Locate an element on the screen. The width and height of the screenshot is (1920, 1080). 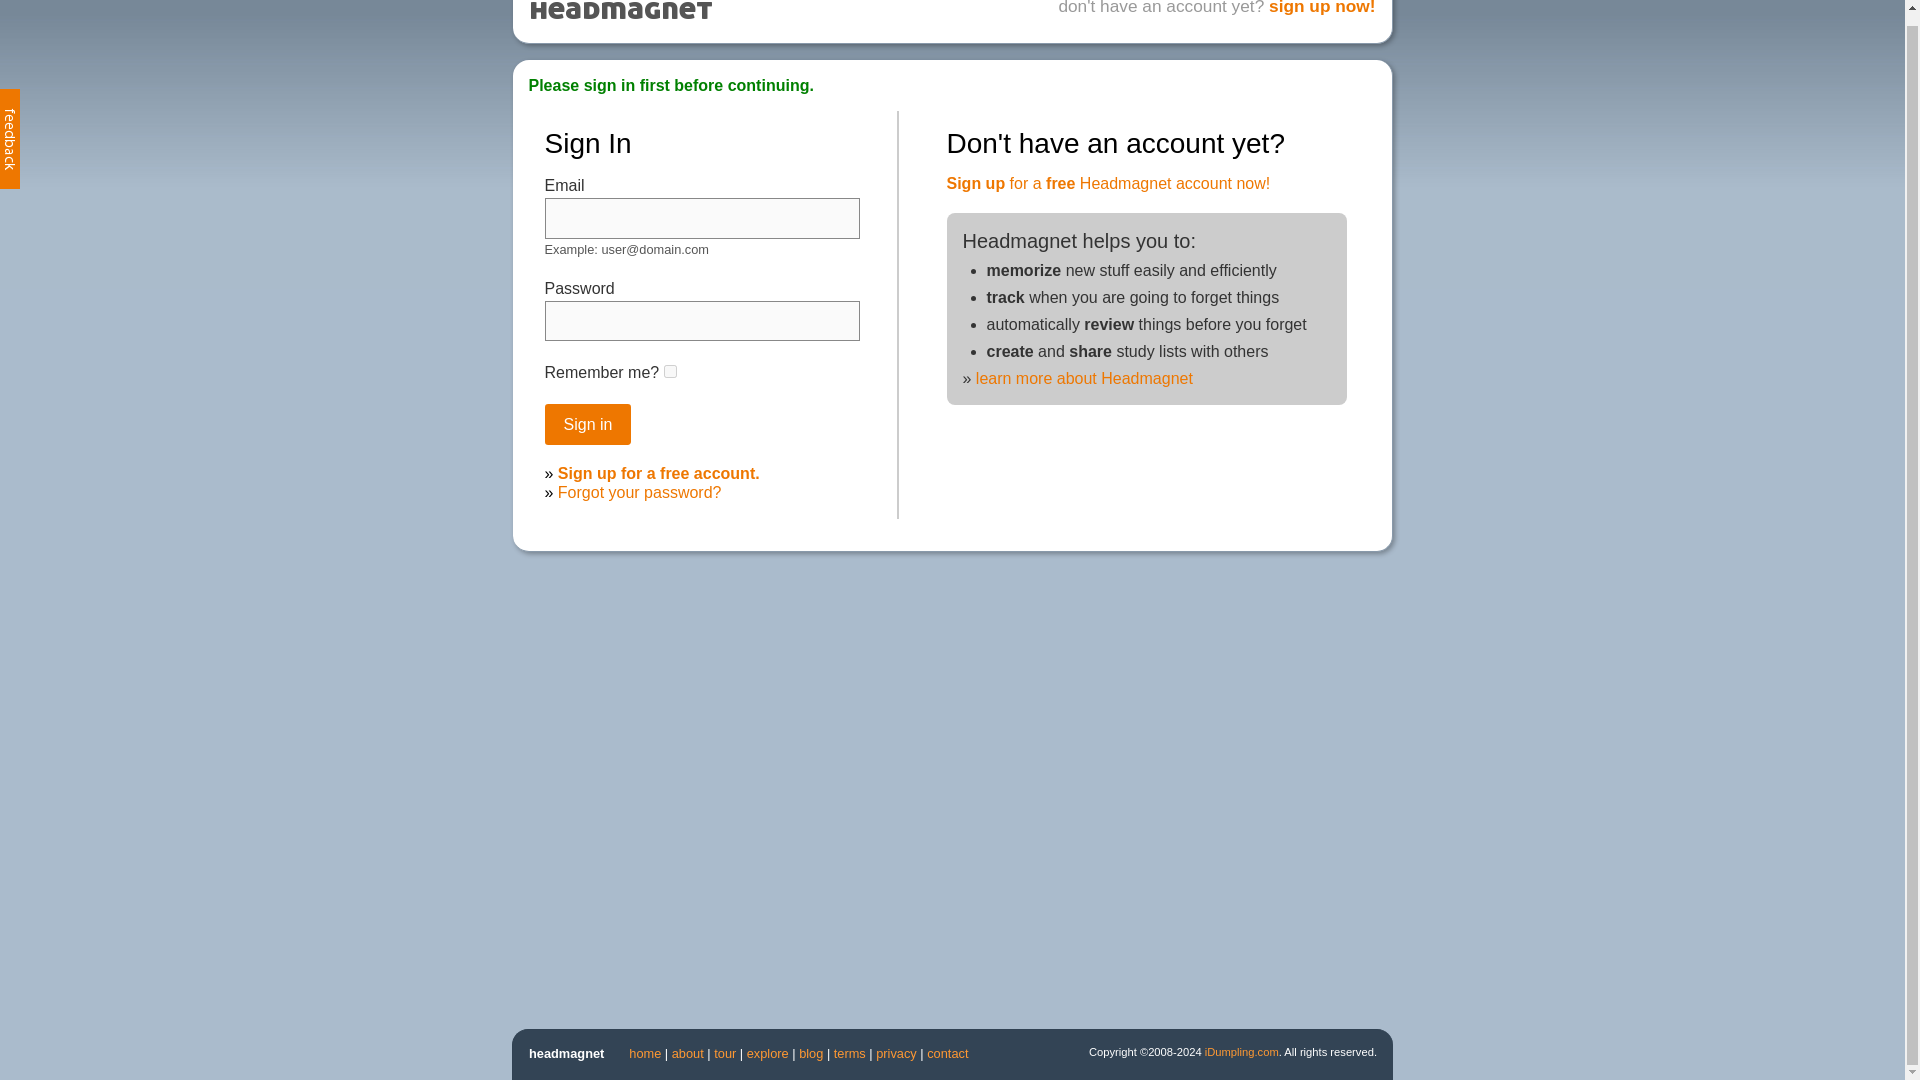
privacy is located at coordinates (896, 1053).